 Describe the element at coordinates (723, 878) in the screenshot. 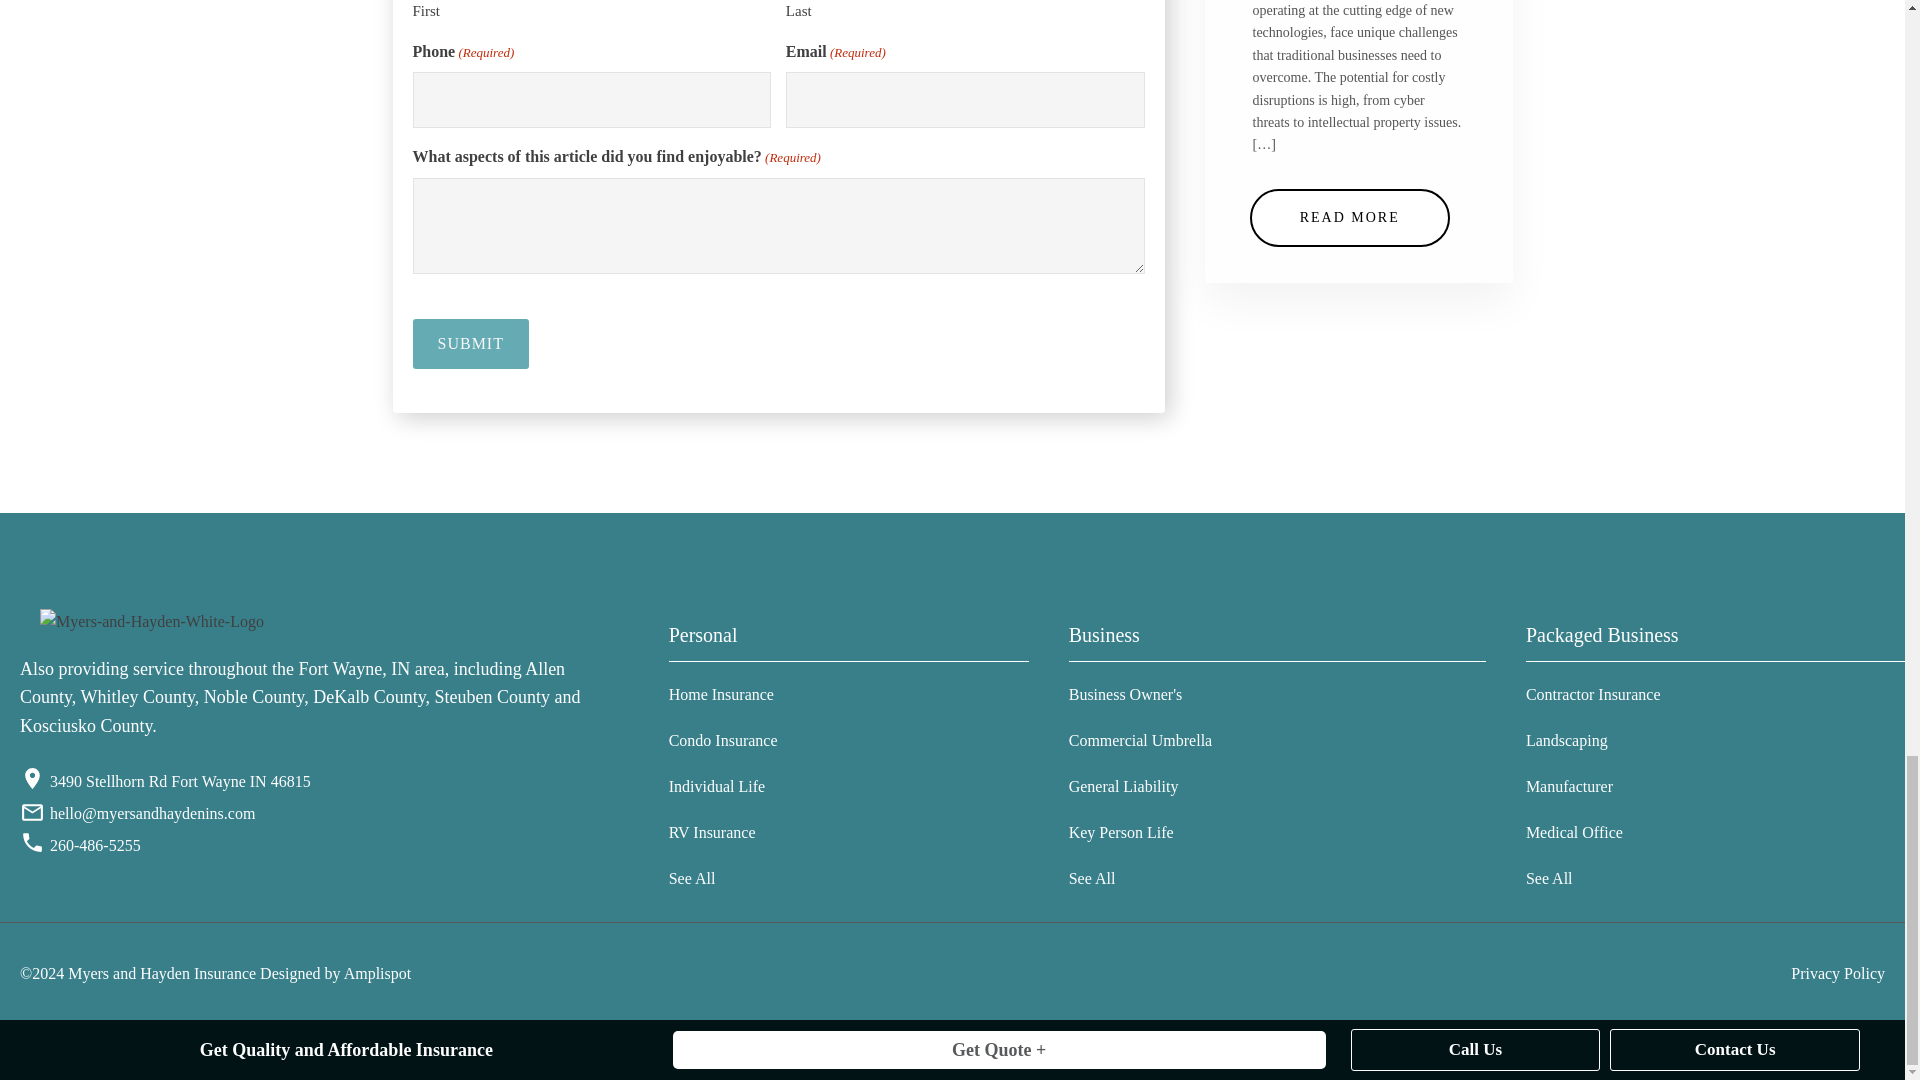

I see `See All` at that location.